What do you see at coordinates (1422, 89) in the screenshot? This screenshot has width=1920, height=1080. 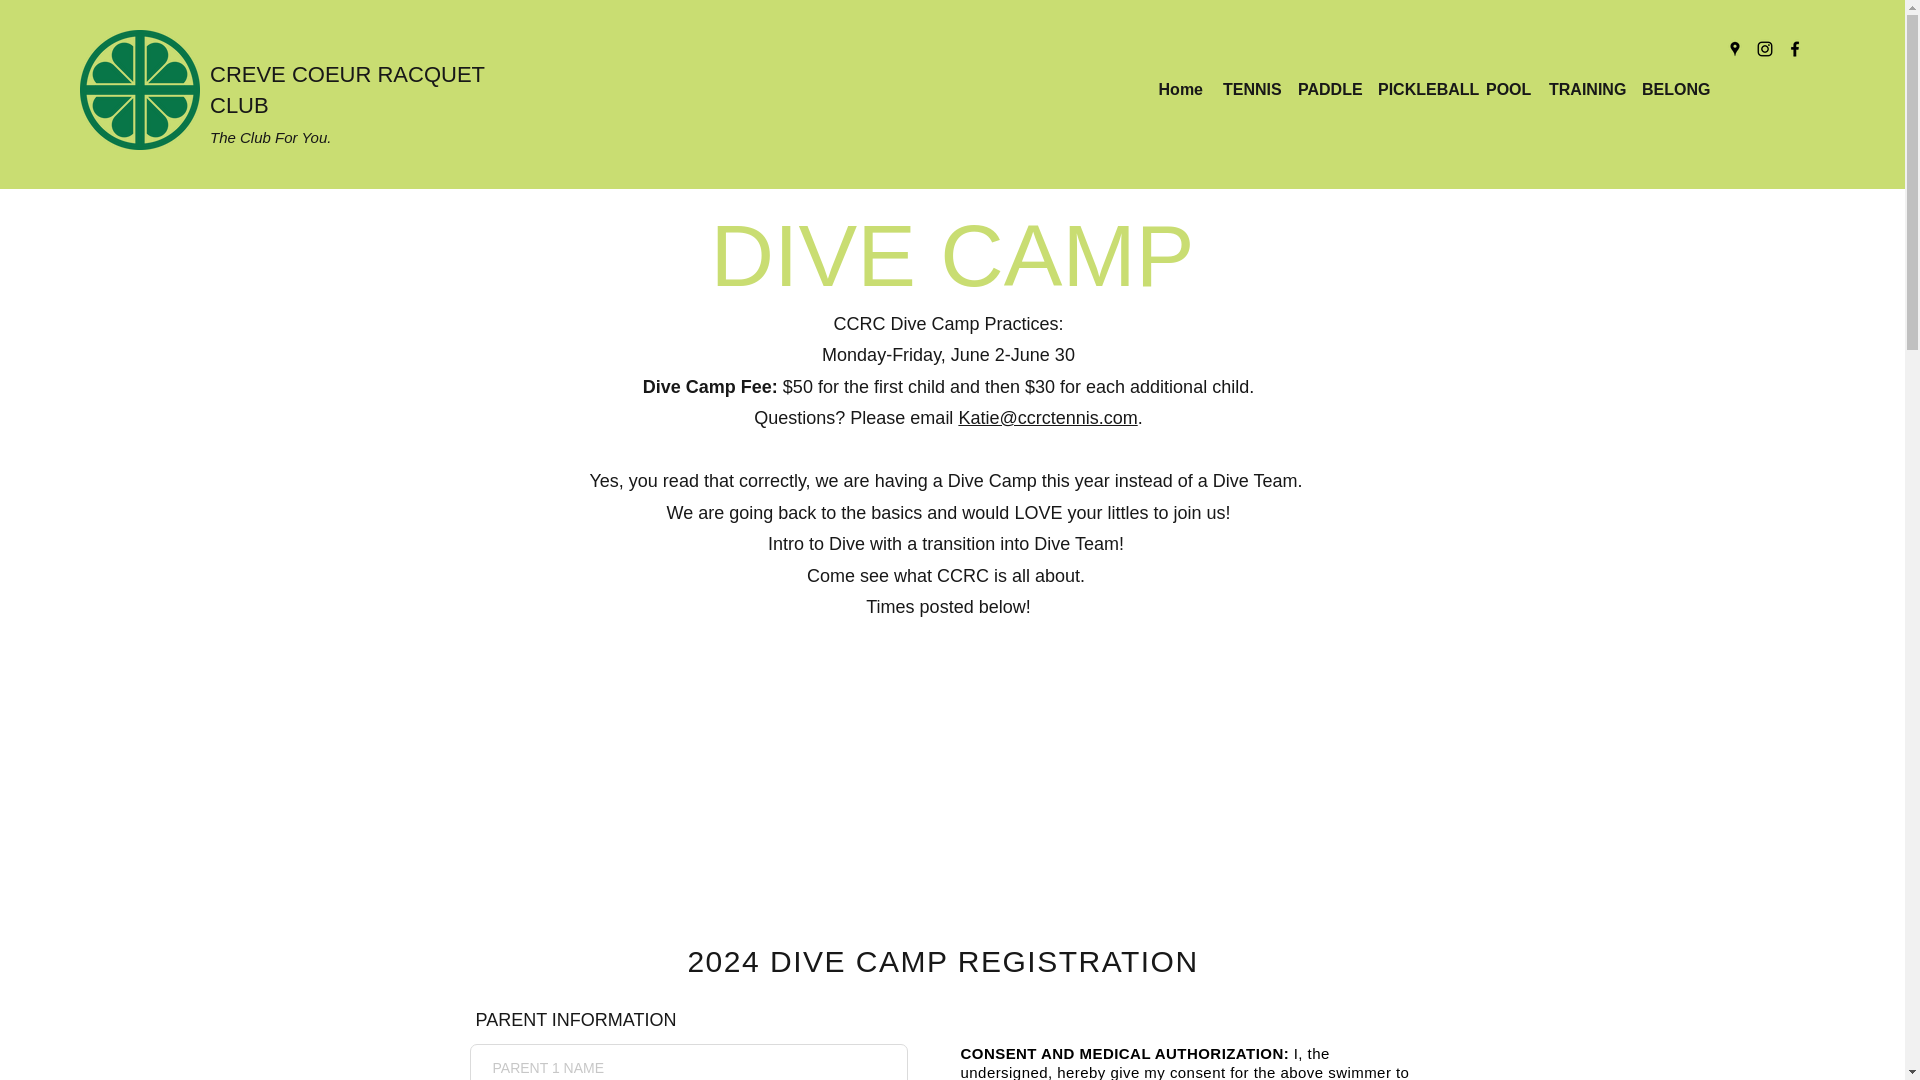 I see `PICKLEBALL` at bounding box center [1422, 89].